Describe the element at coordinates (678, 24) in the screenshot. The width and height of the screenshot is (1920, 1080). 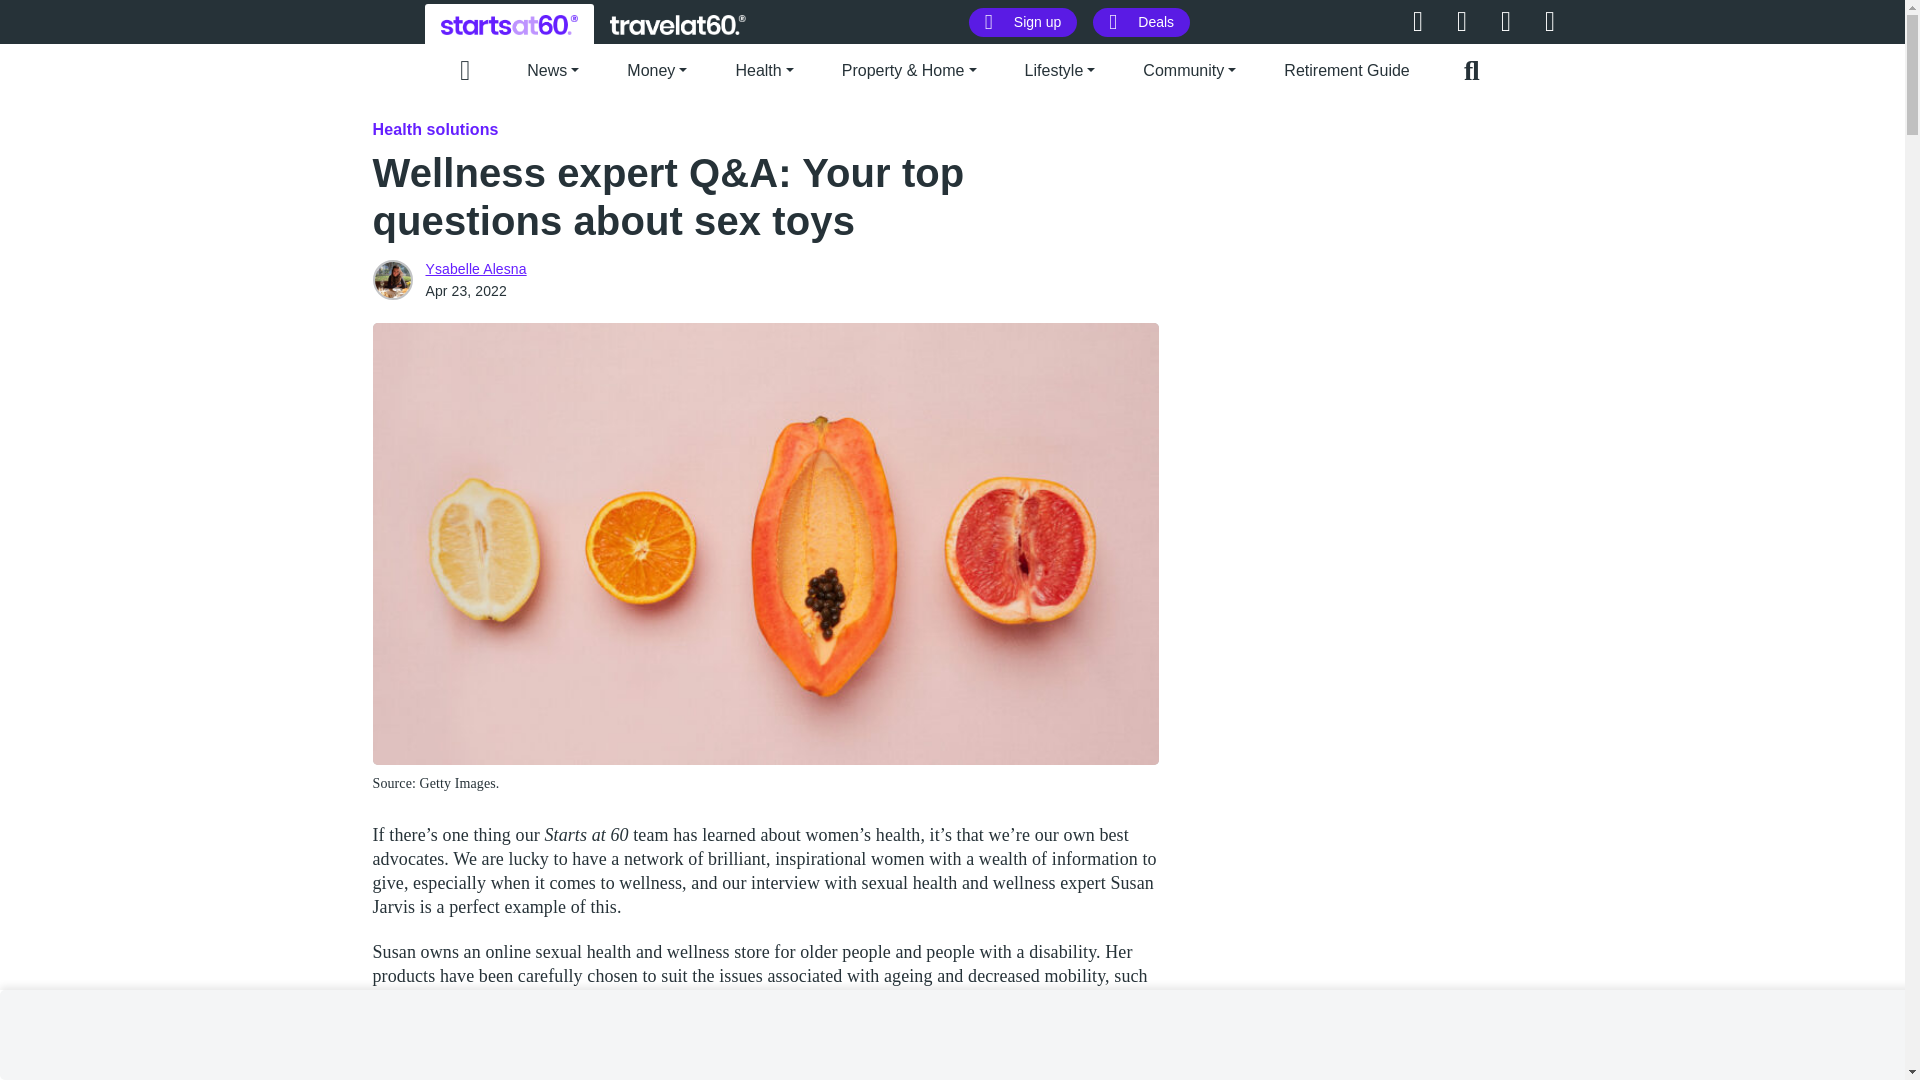
I see `Hi ! ` at that location.